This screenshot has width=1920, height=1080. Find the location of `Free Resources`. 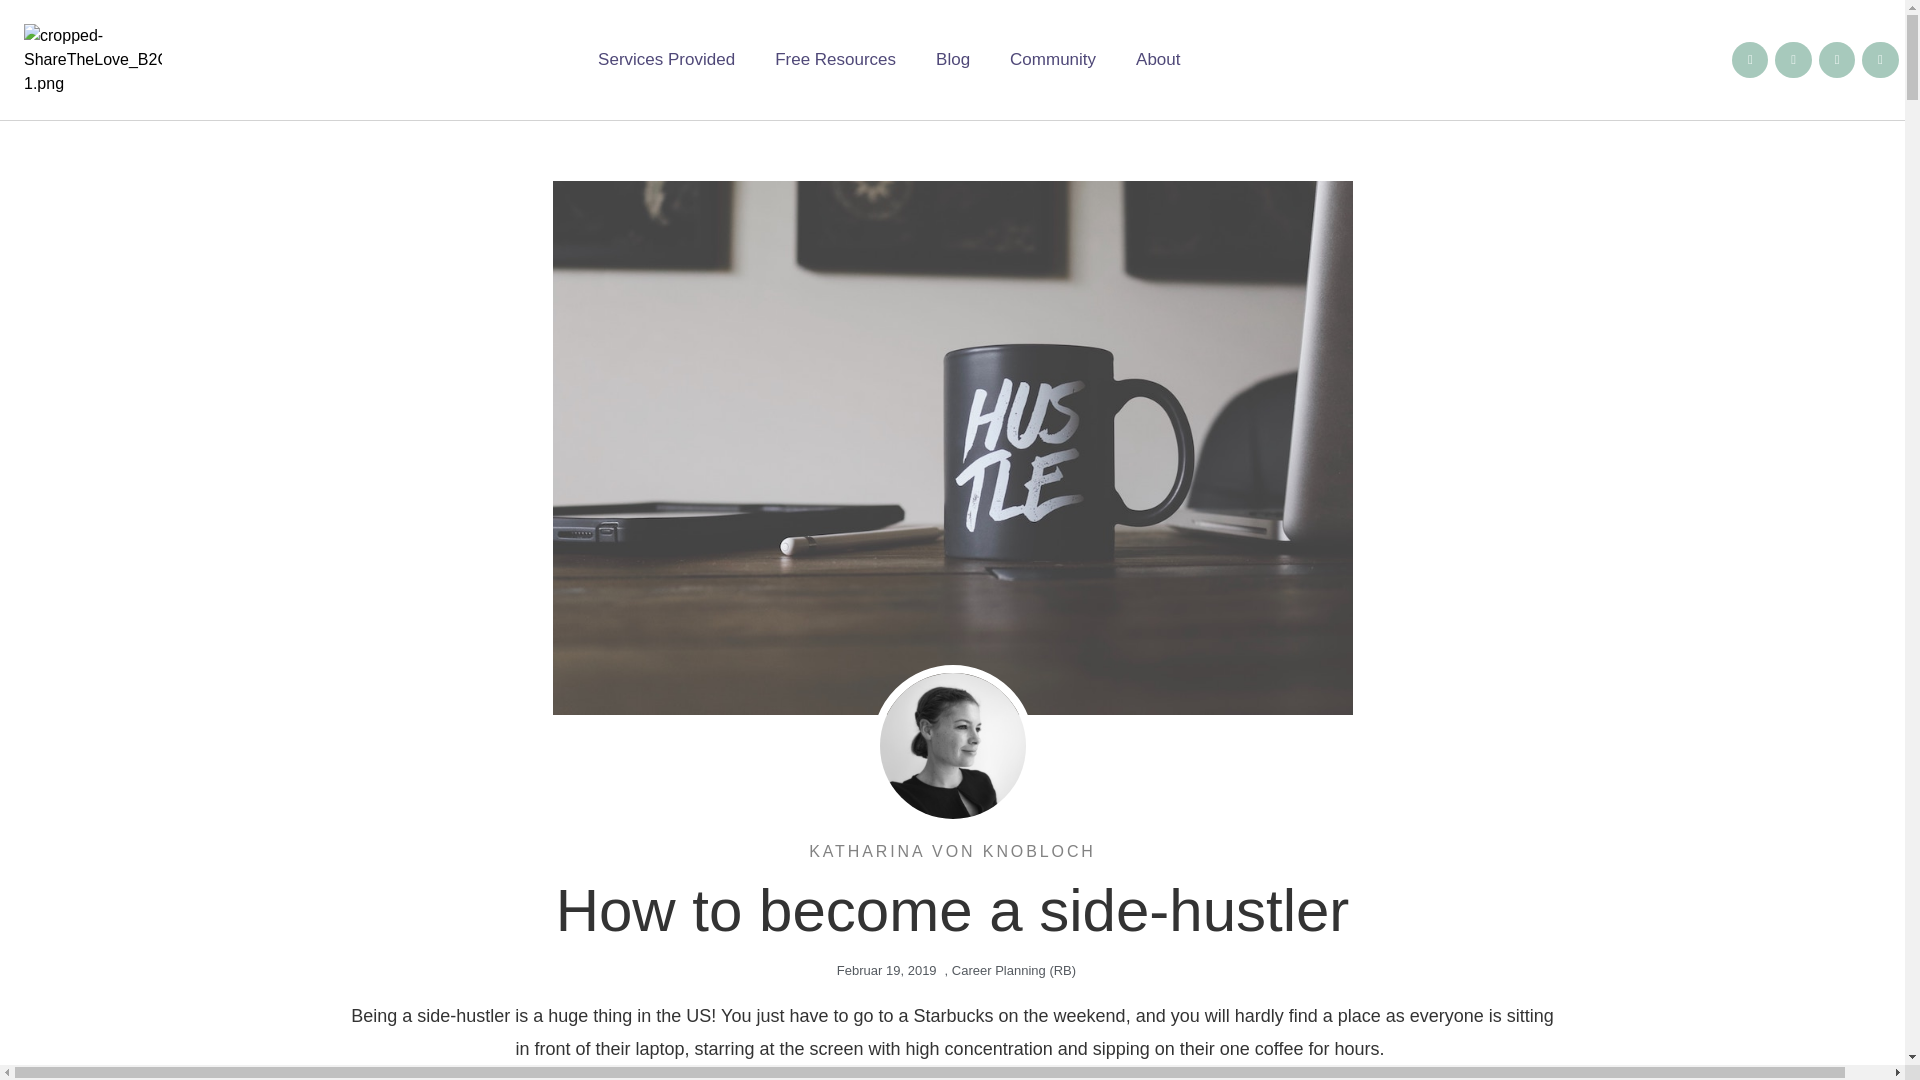

Free Resources is located at coordinates (834, 60).